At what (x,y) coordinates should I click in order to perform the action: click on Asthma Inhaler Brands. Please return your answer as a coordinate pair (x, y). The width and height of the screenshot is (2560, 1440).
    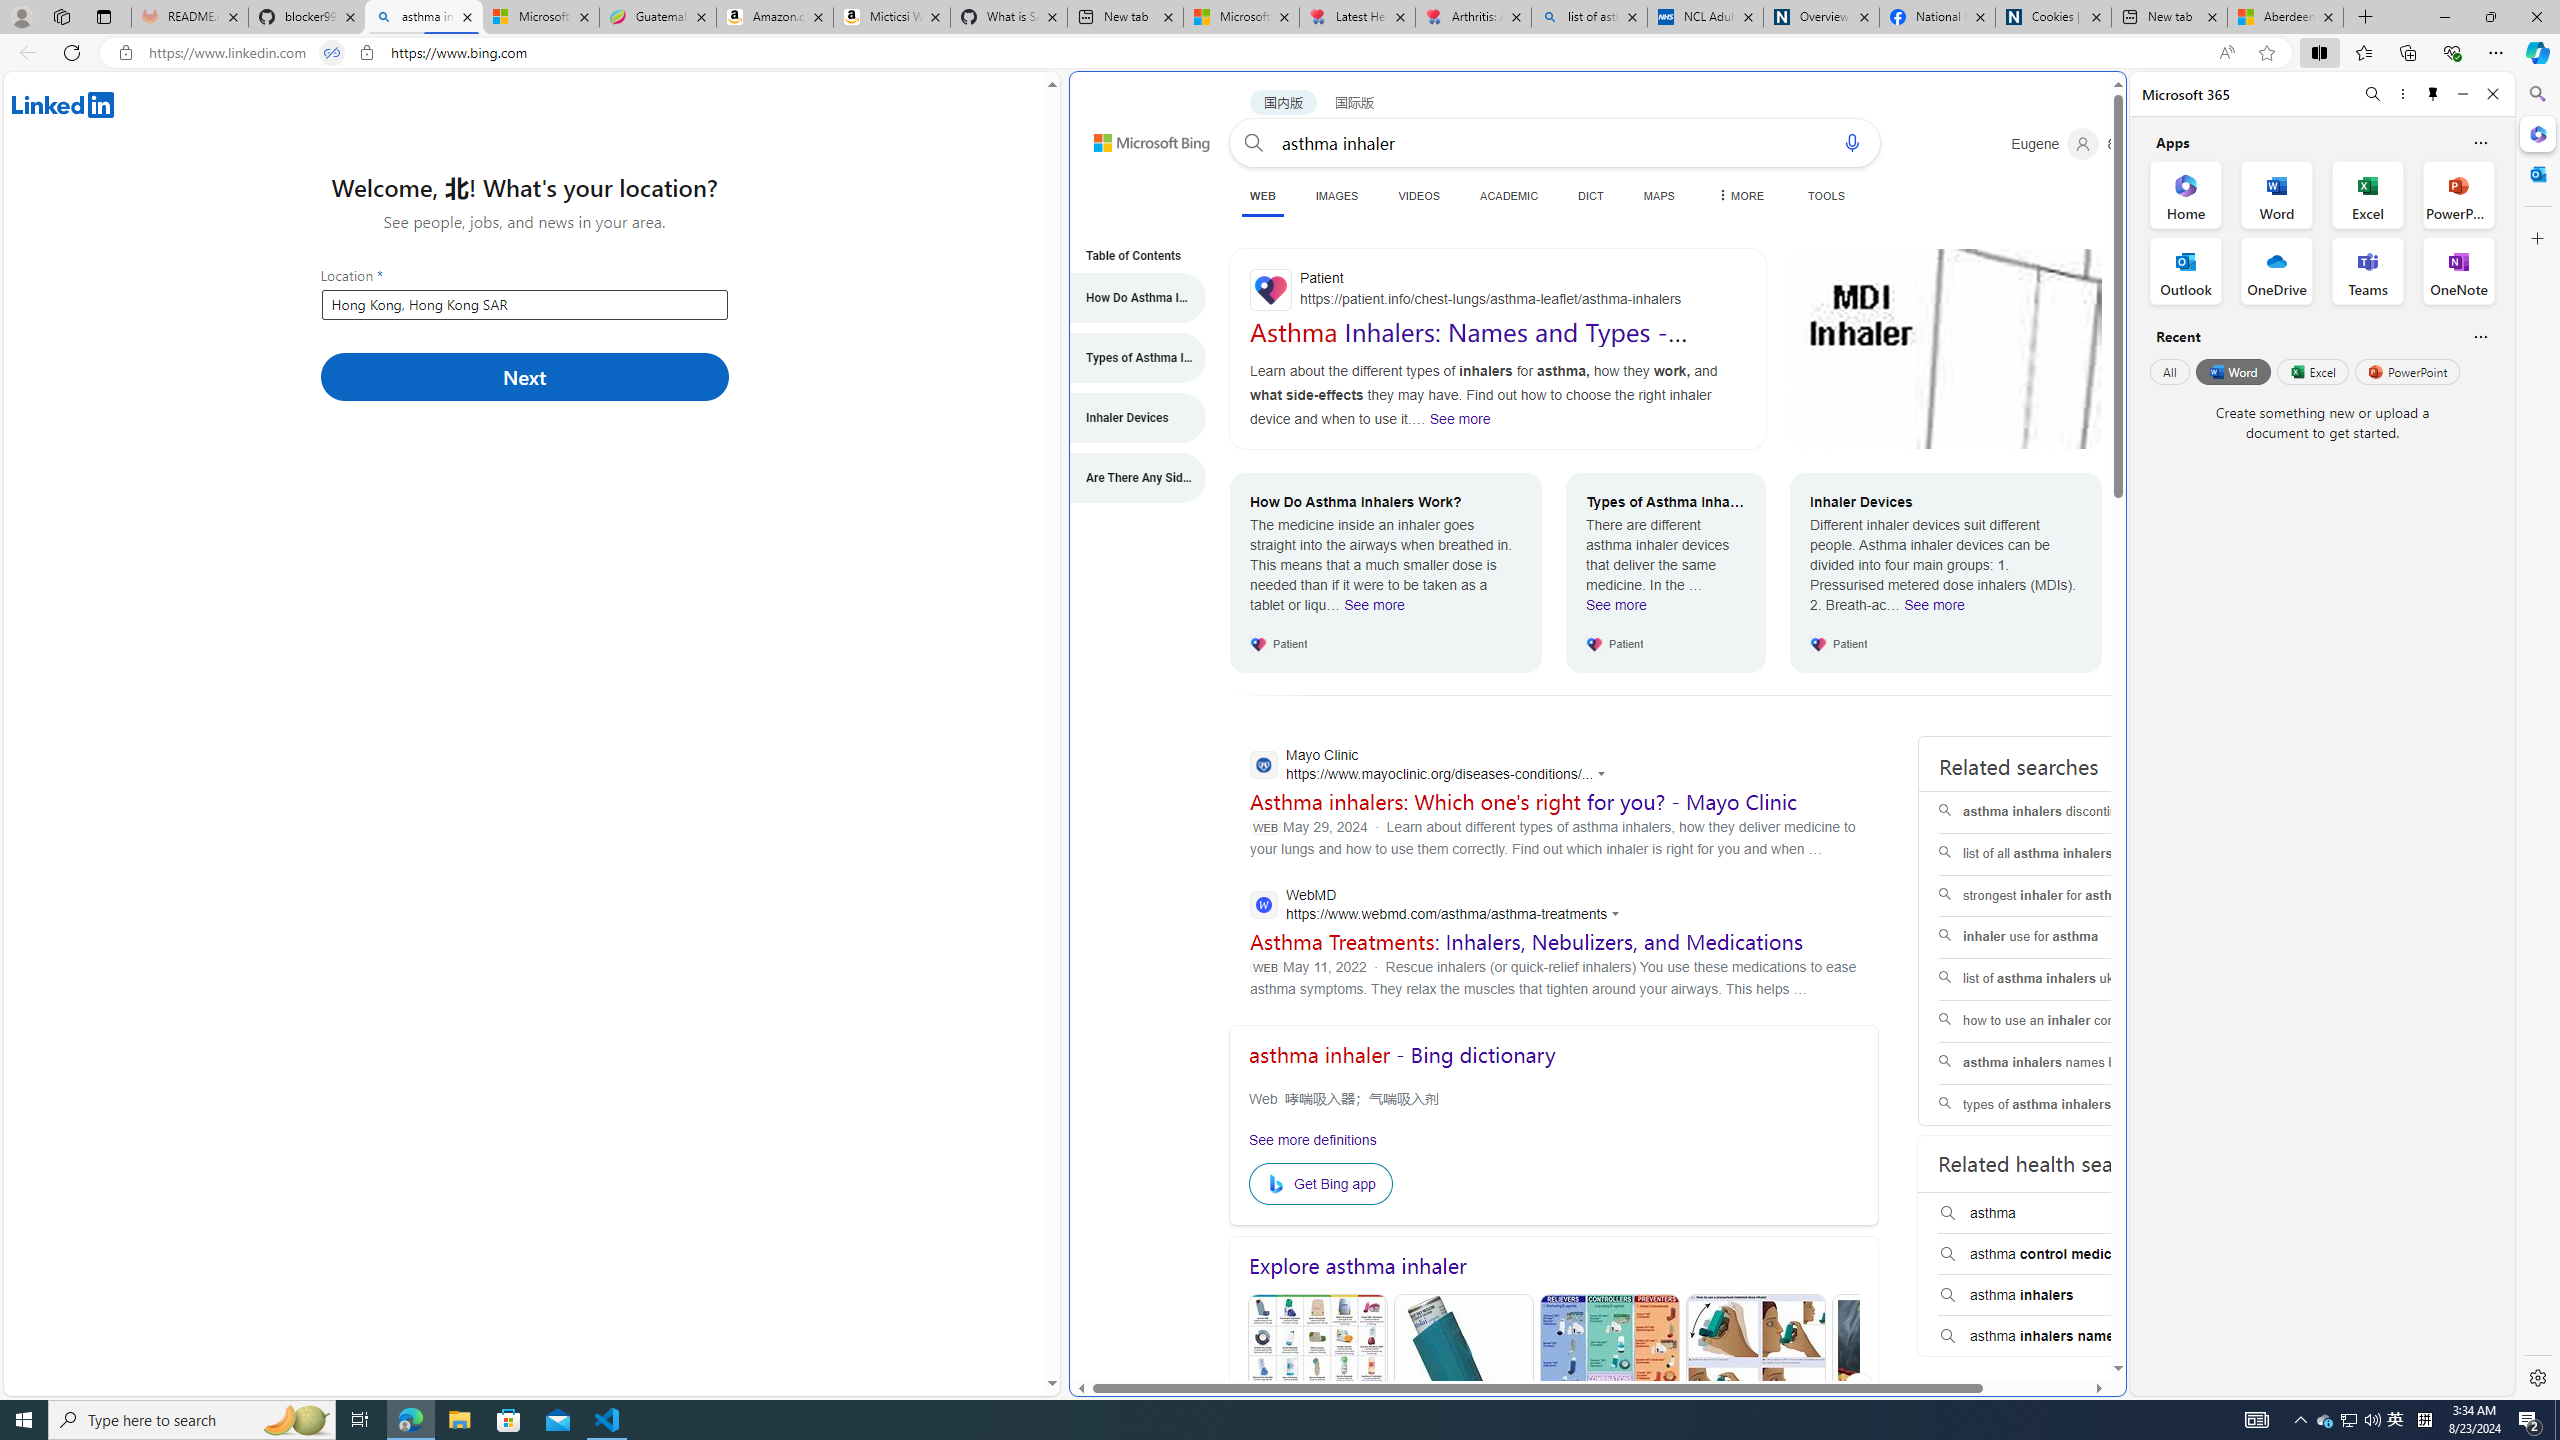
    Looking at the image, I should click on (1608, 1389).